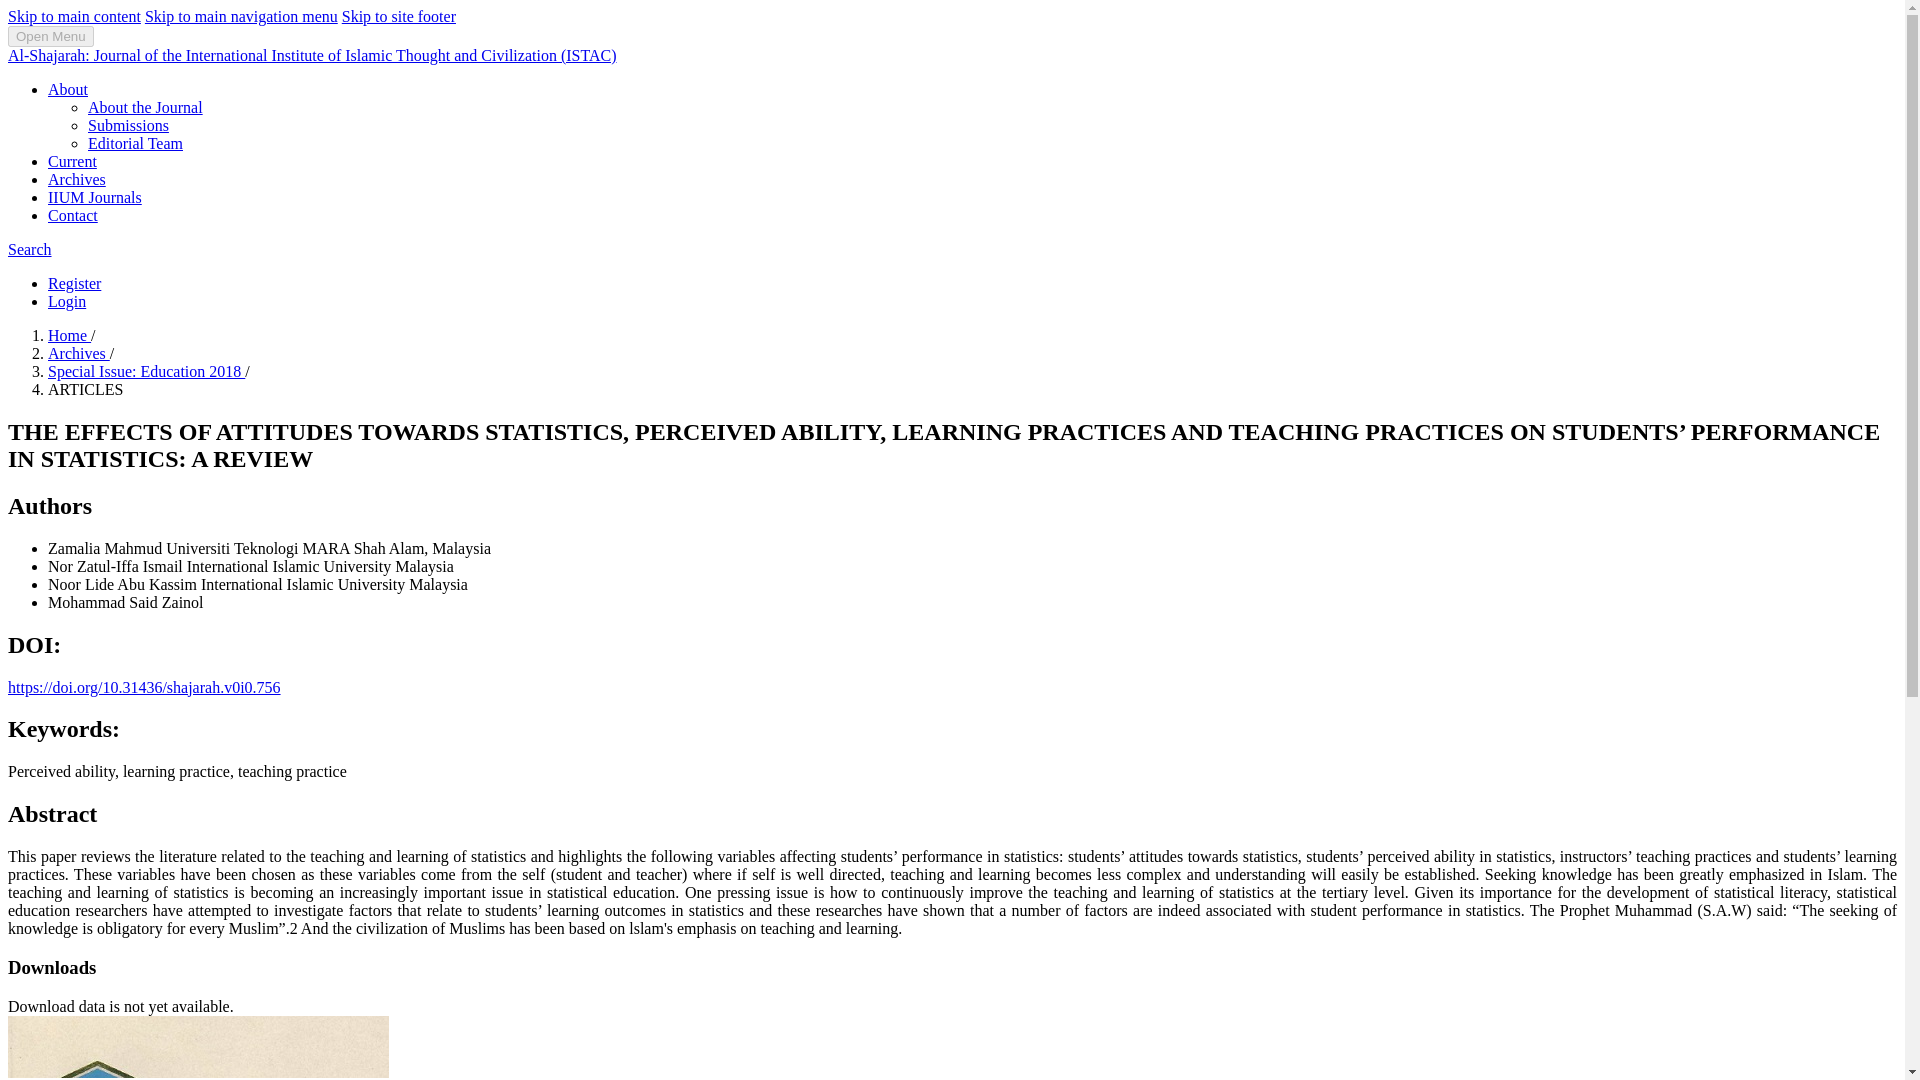 The height and width of the screenshot is (1080, 1920). What do you see at coordinates (68, 90) in the screenshot?
I see `About` at bounding box center [68, 90].